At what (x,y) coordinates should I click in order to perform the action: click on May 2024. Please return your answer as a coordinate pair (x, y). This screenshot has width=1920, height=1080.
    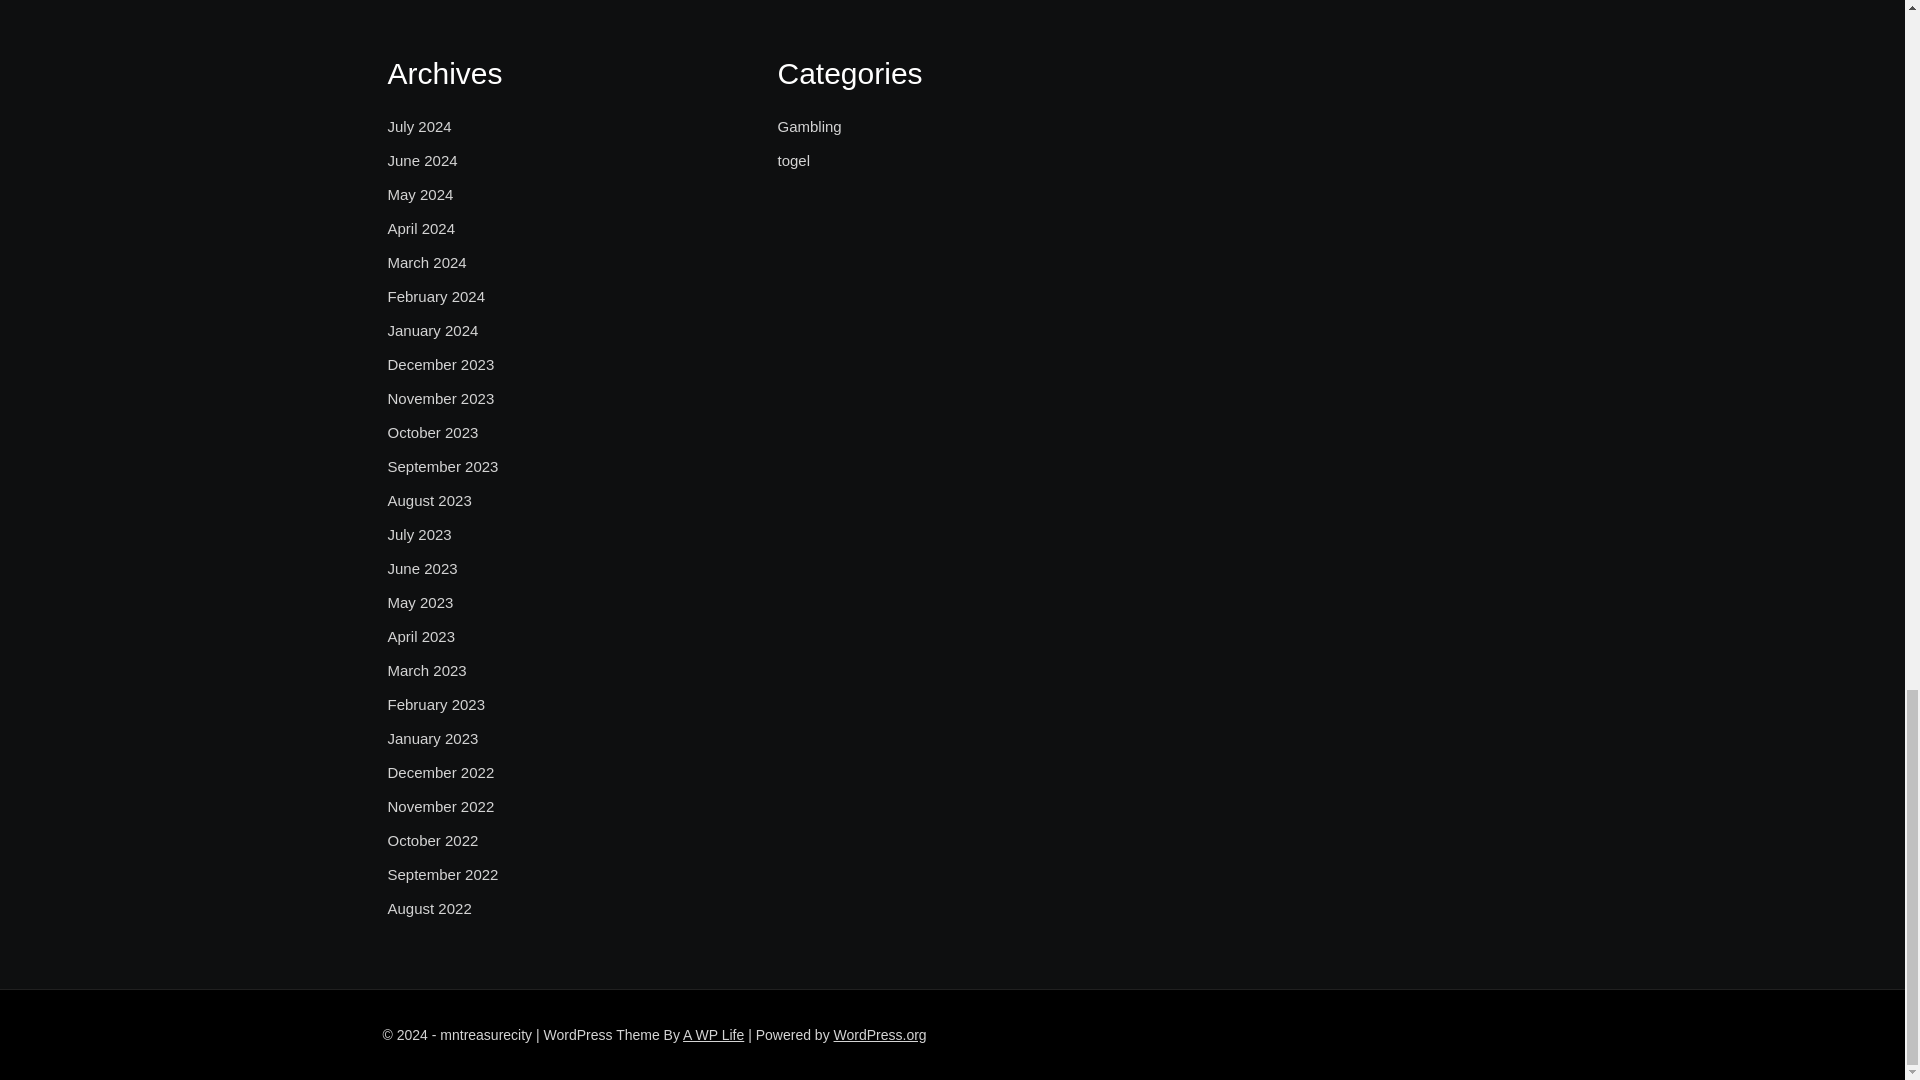
    Looking at the image, I should click on (420, 194).